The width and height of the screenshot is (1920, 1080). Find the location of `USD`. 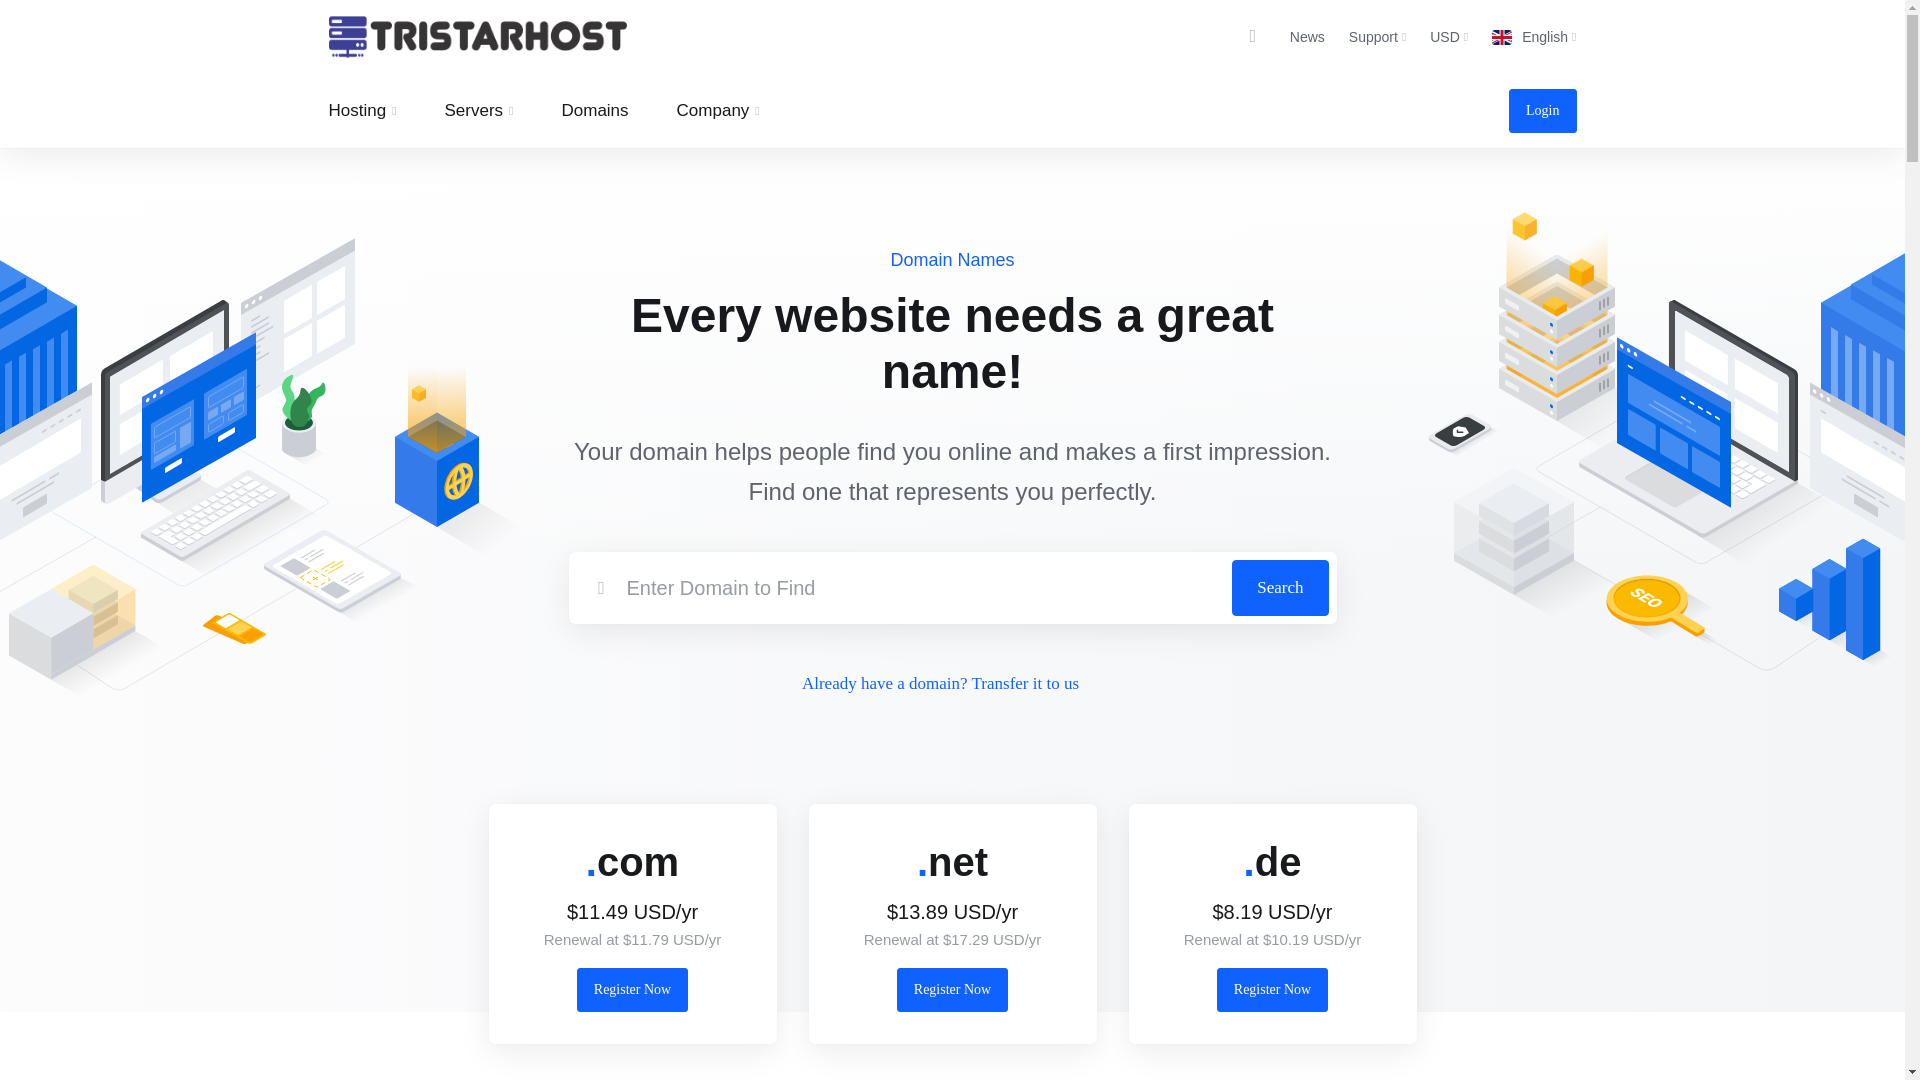

USD is located at coordinates (1449, 37).